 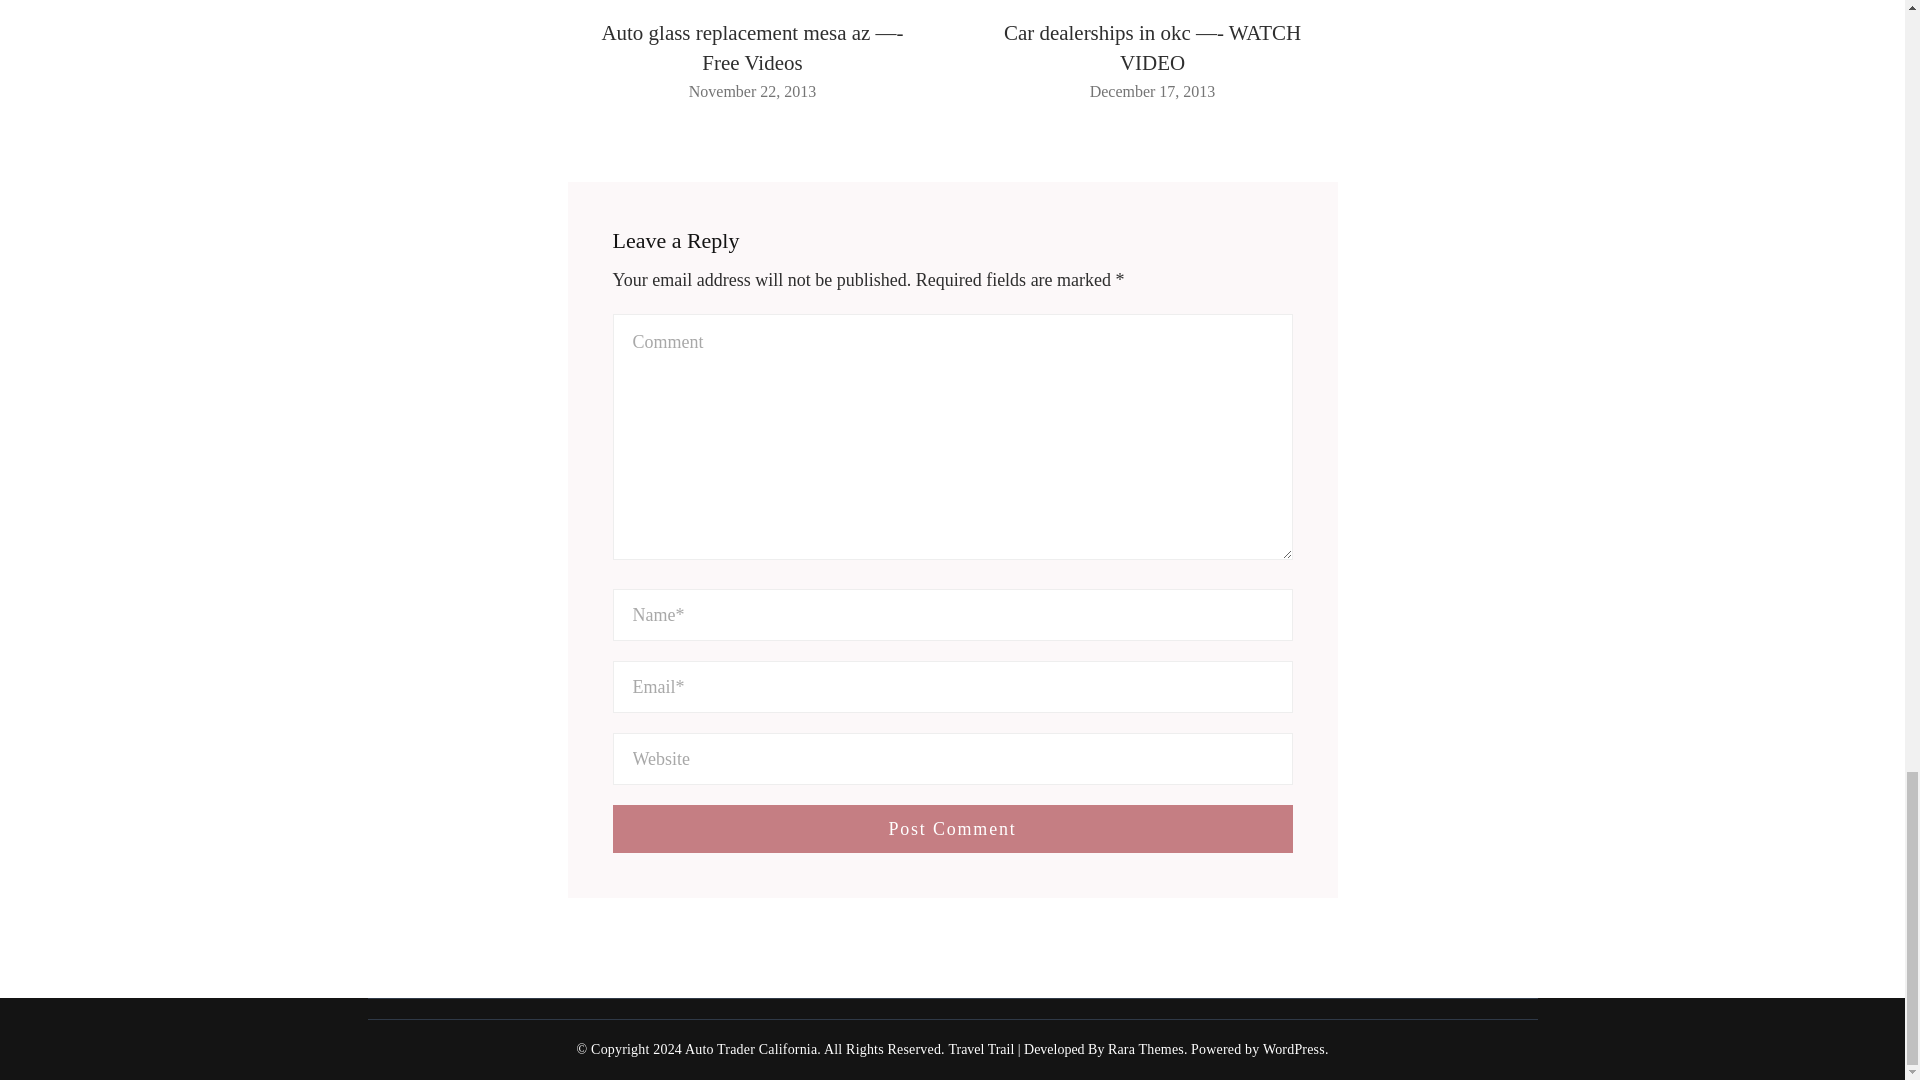 I want to click on Auto Trader California, so click(x=751, y=1050).